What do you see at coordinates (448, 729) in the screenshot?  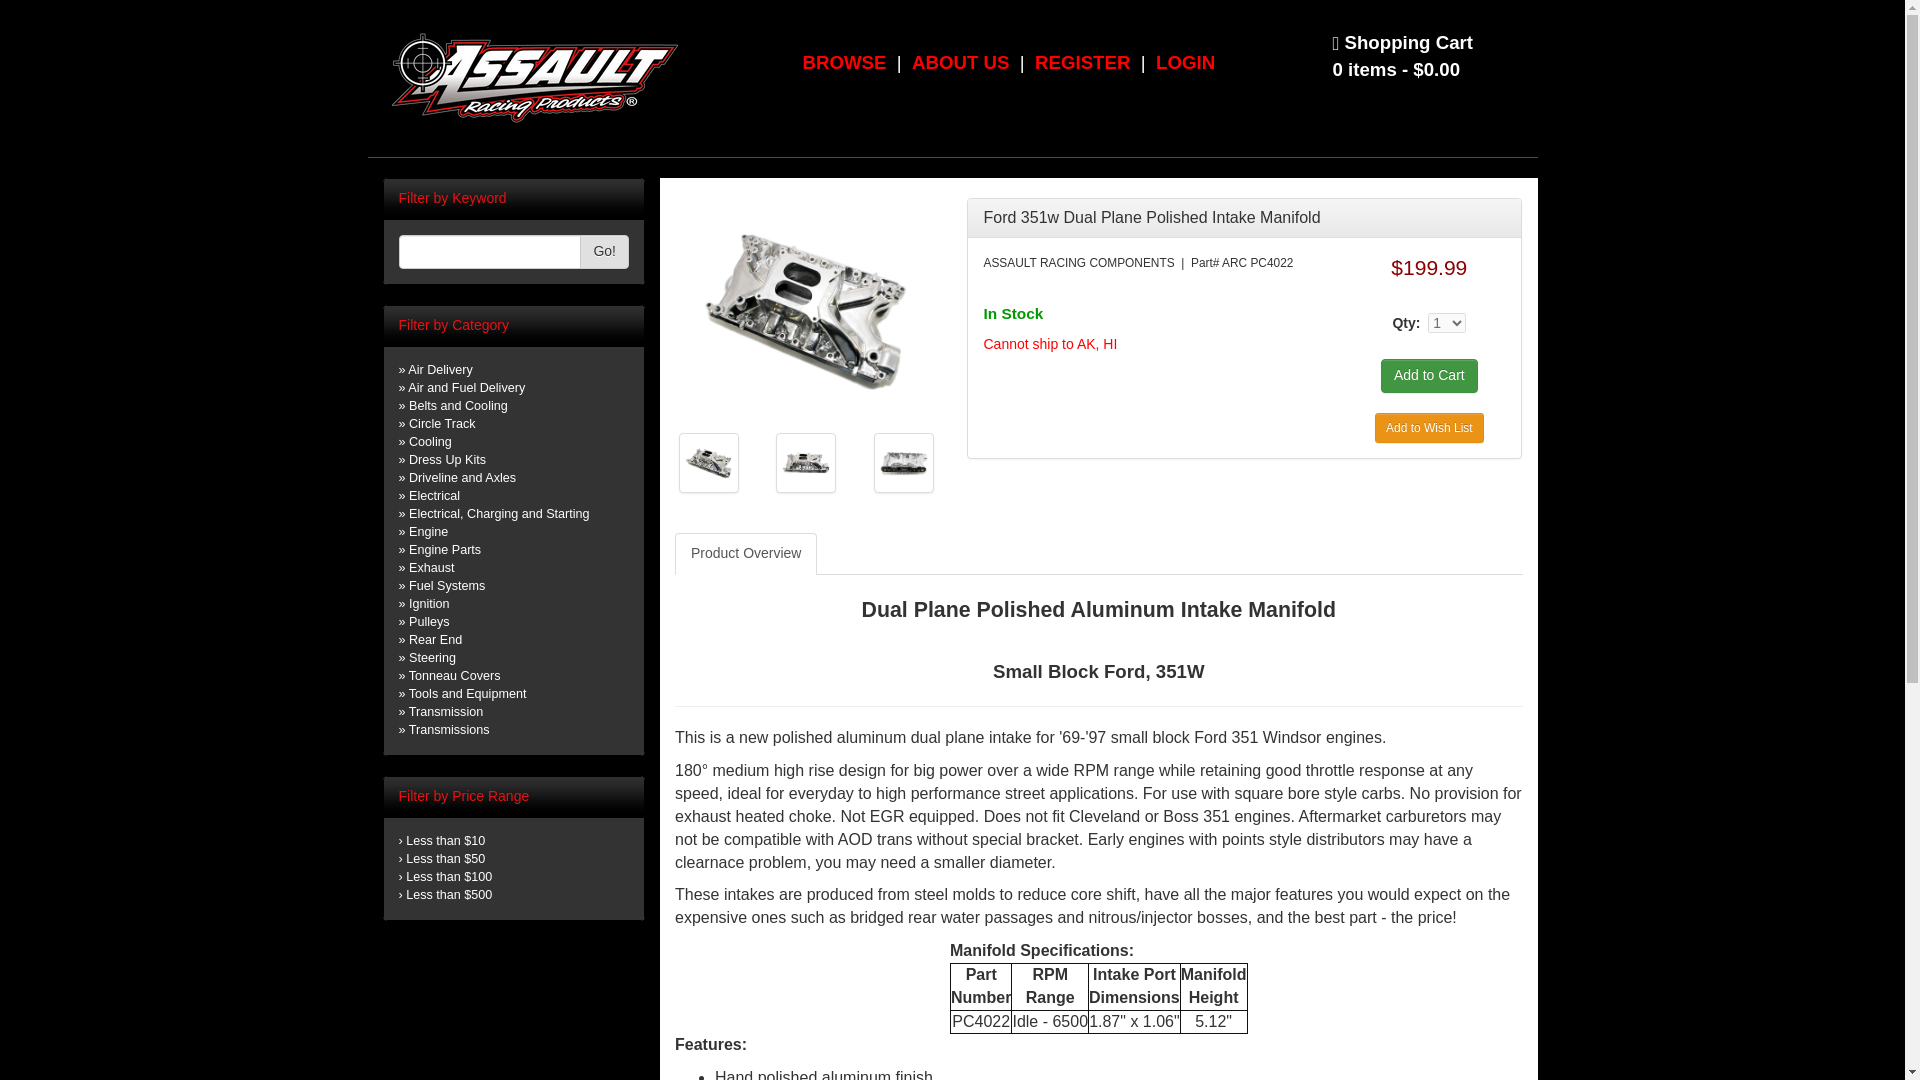 I see `Transmissions` at bounding box center [448, 729].